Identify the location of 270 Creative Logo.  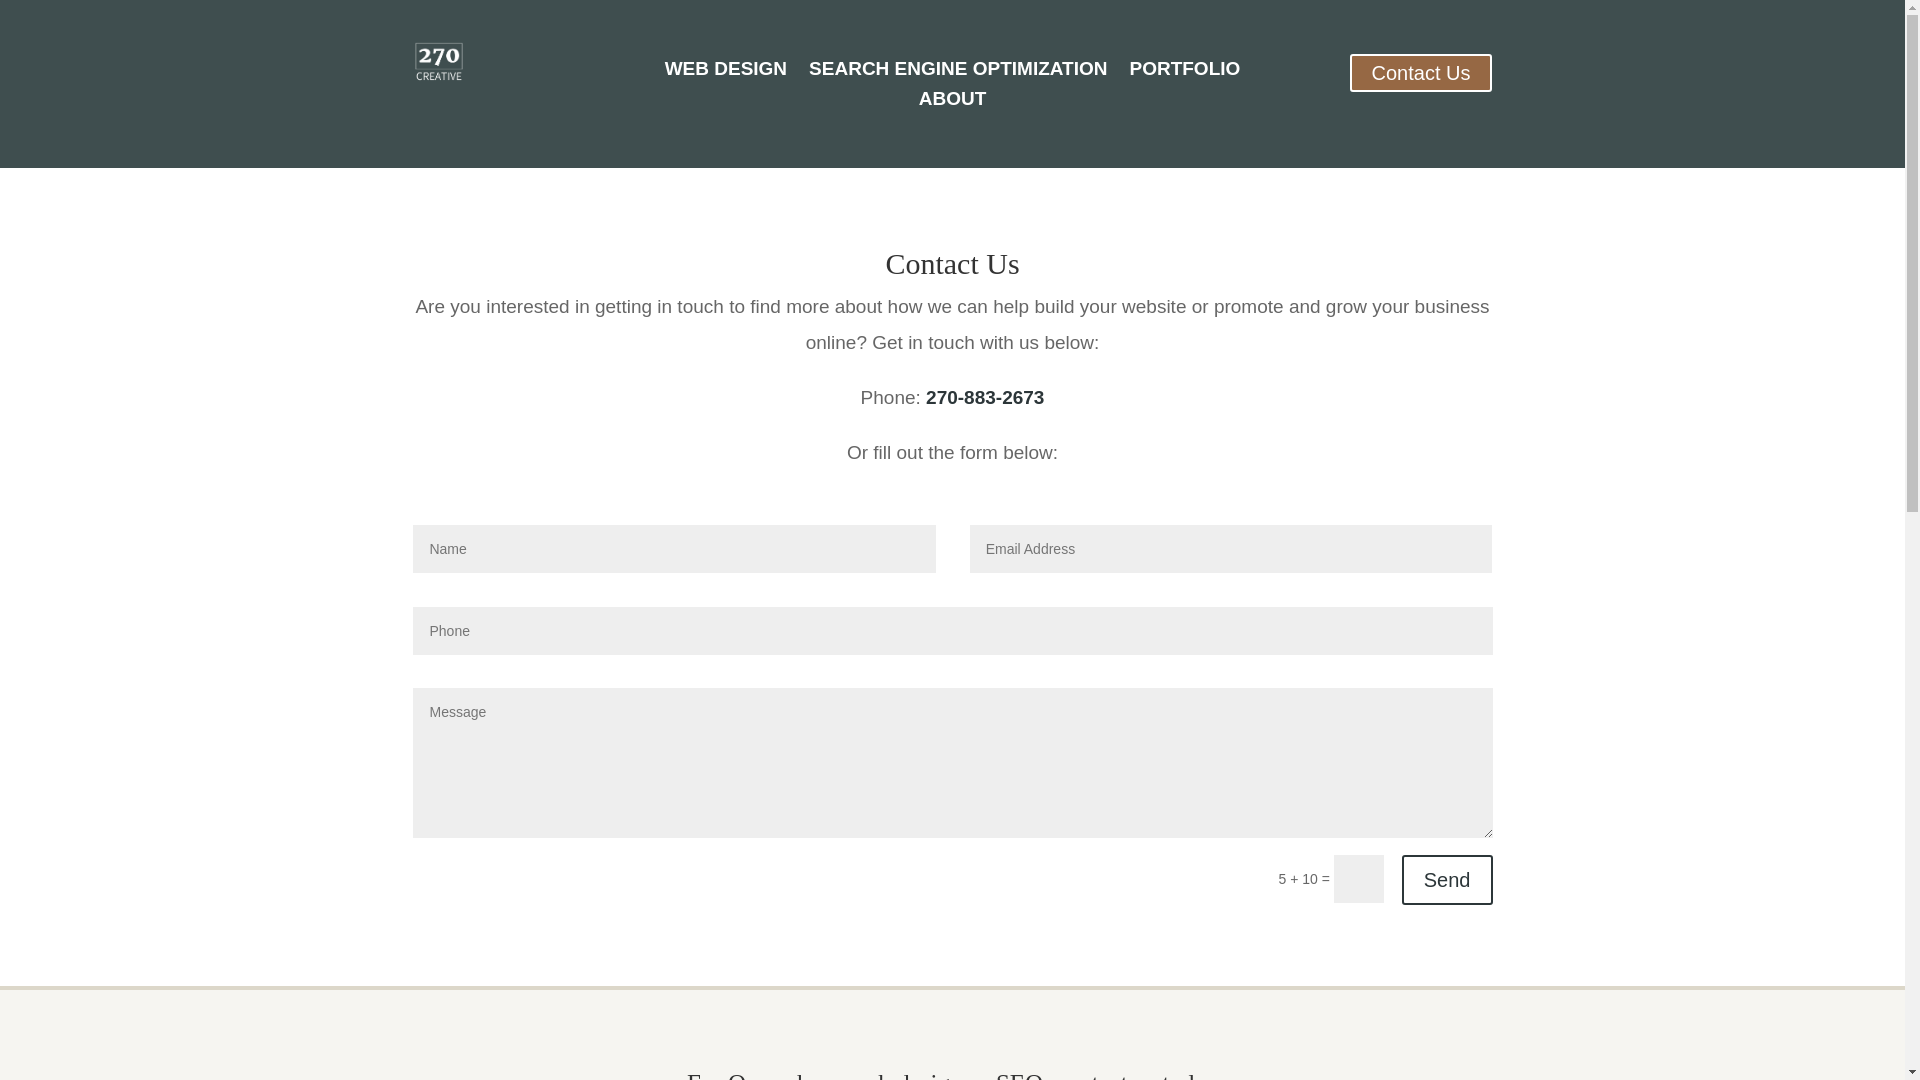
(438, 63).